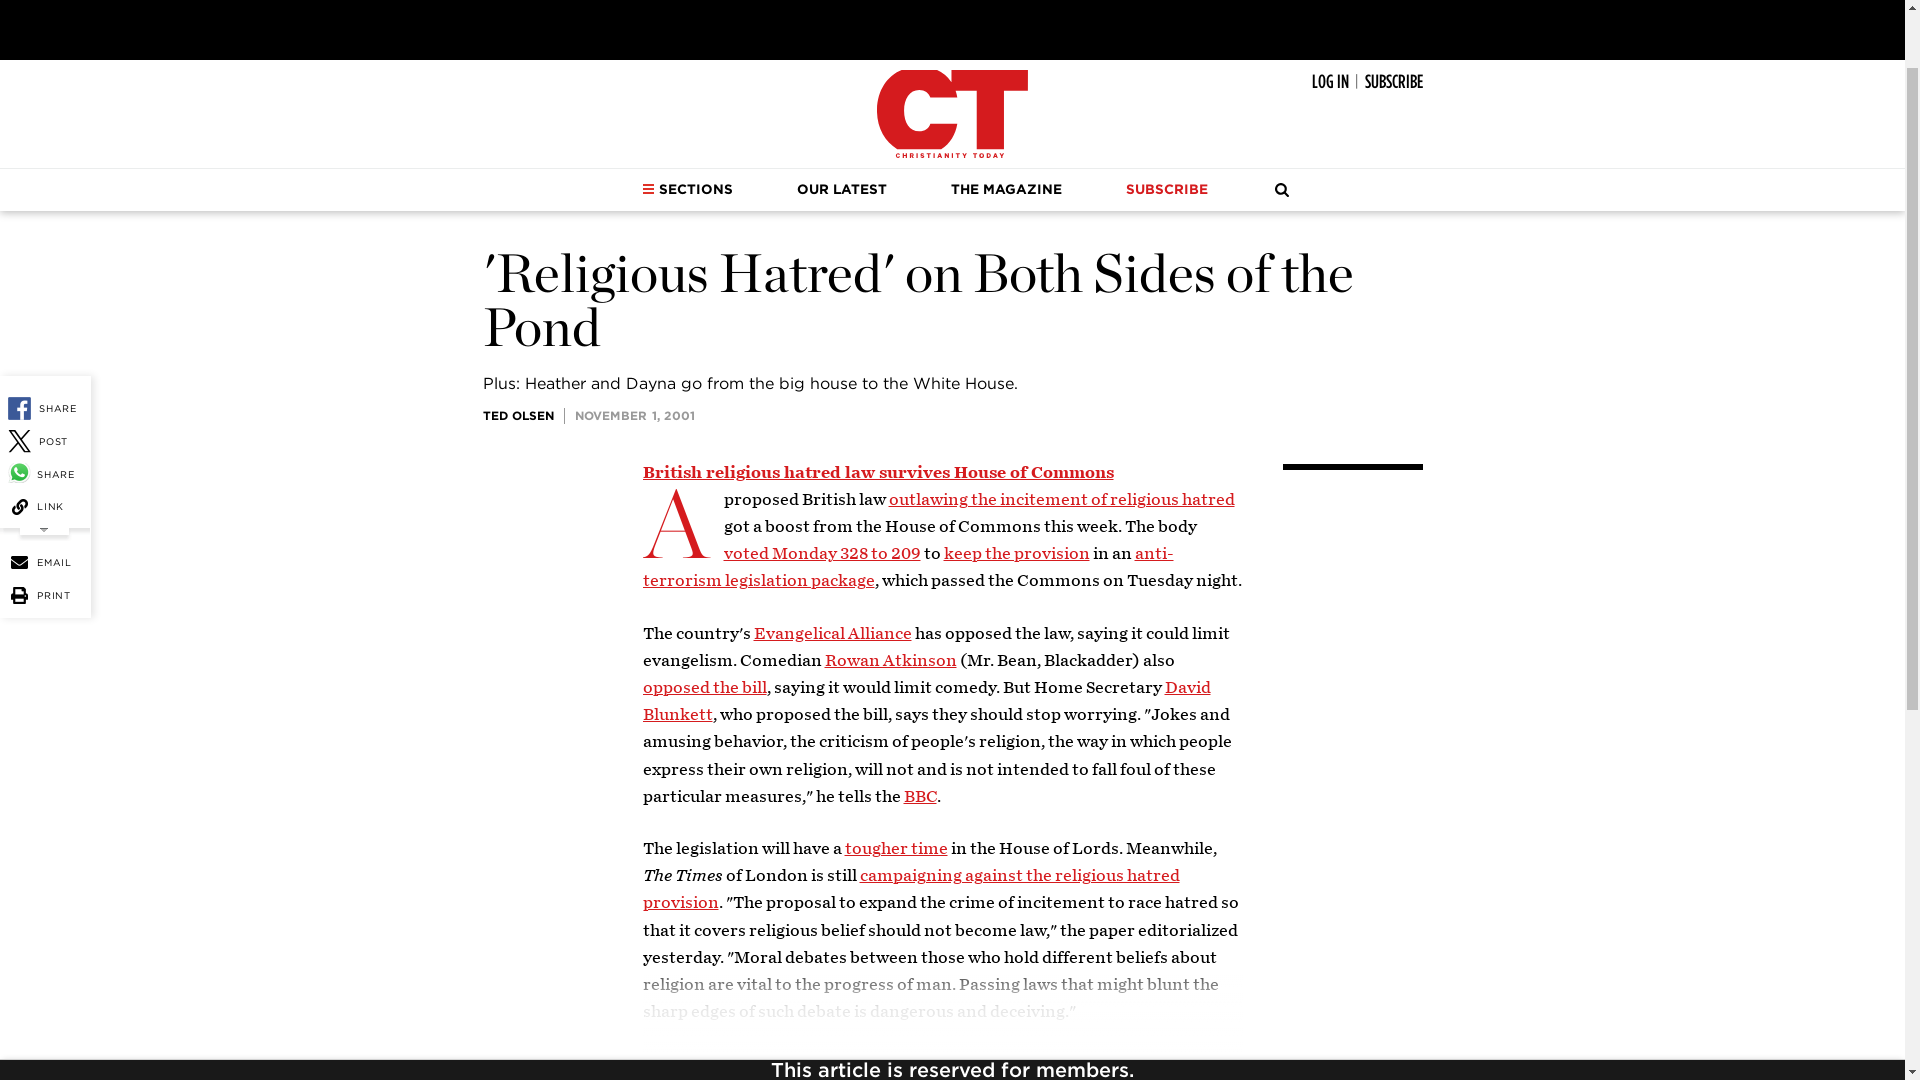  What do you see at coordinates (1392, 82) in the screenshot?
I see `SUBSCRIBE` at bounding box center [1392, 82].